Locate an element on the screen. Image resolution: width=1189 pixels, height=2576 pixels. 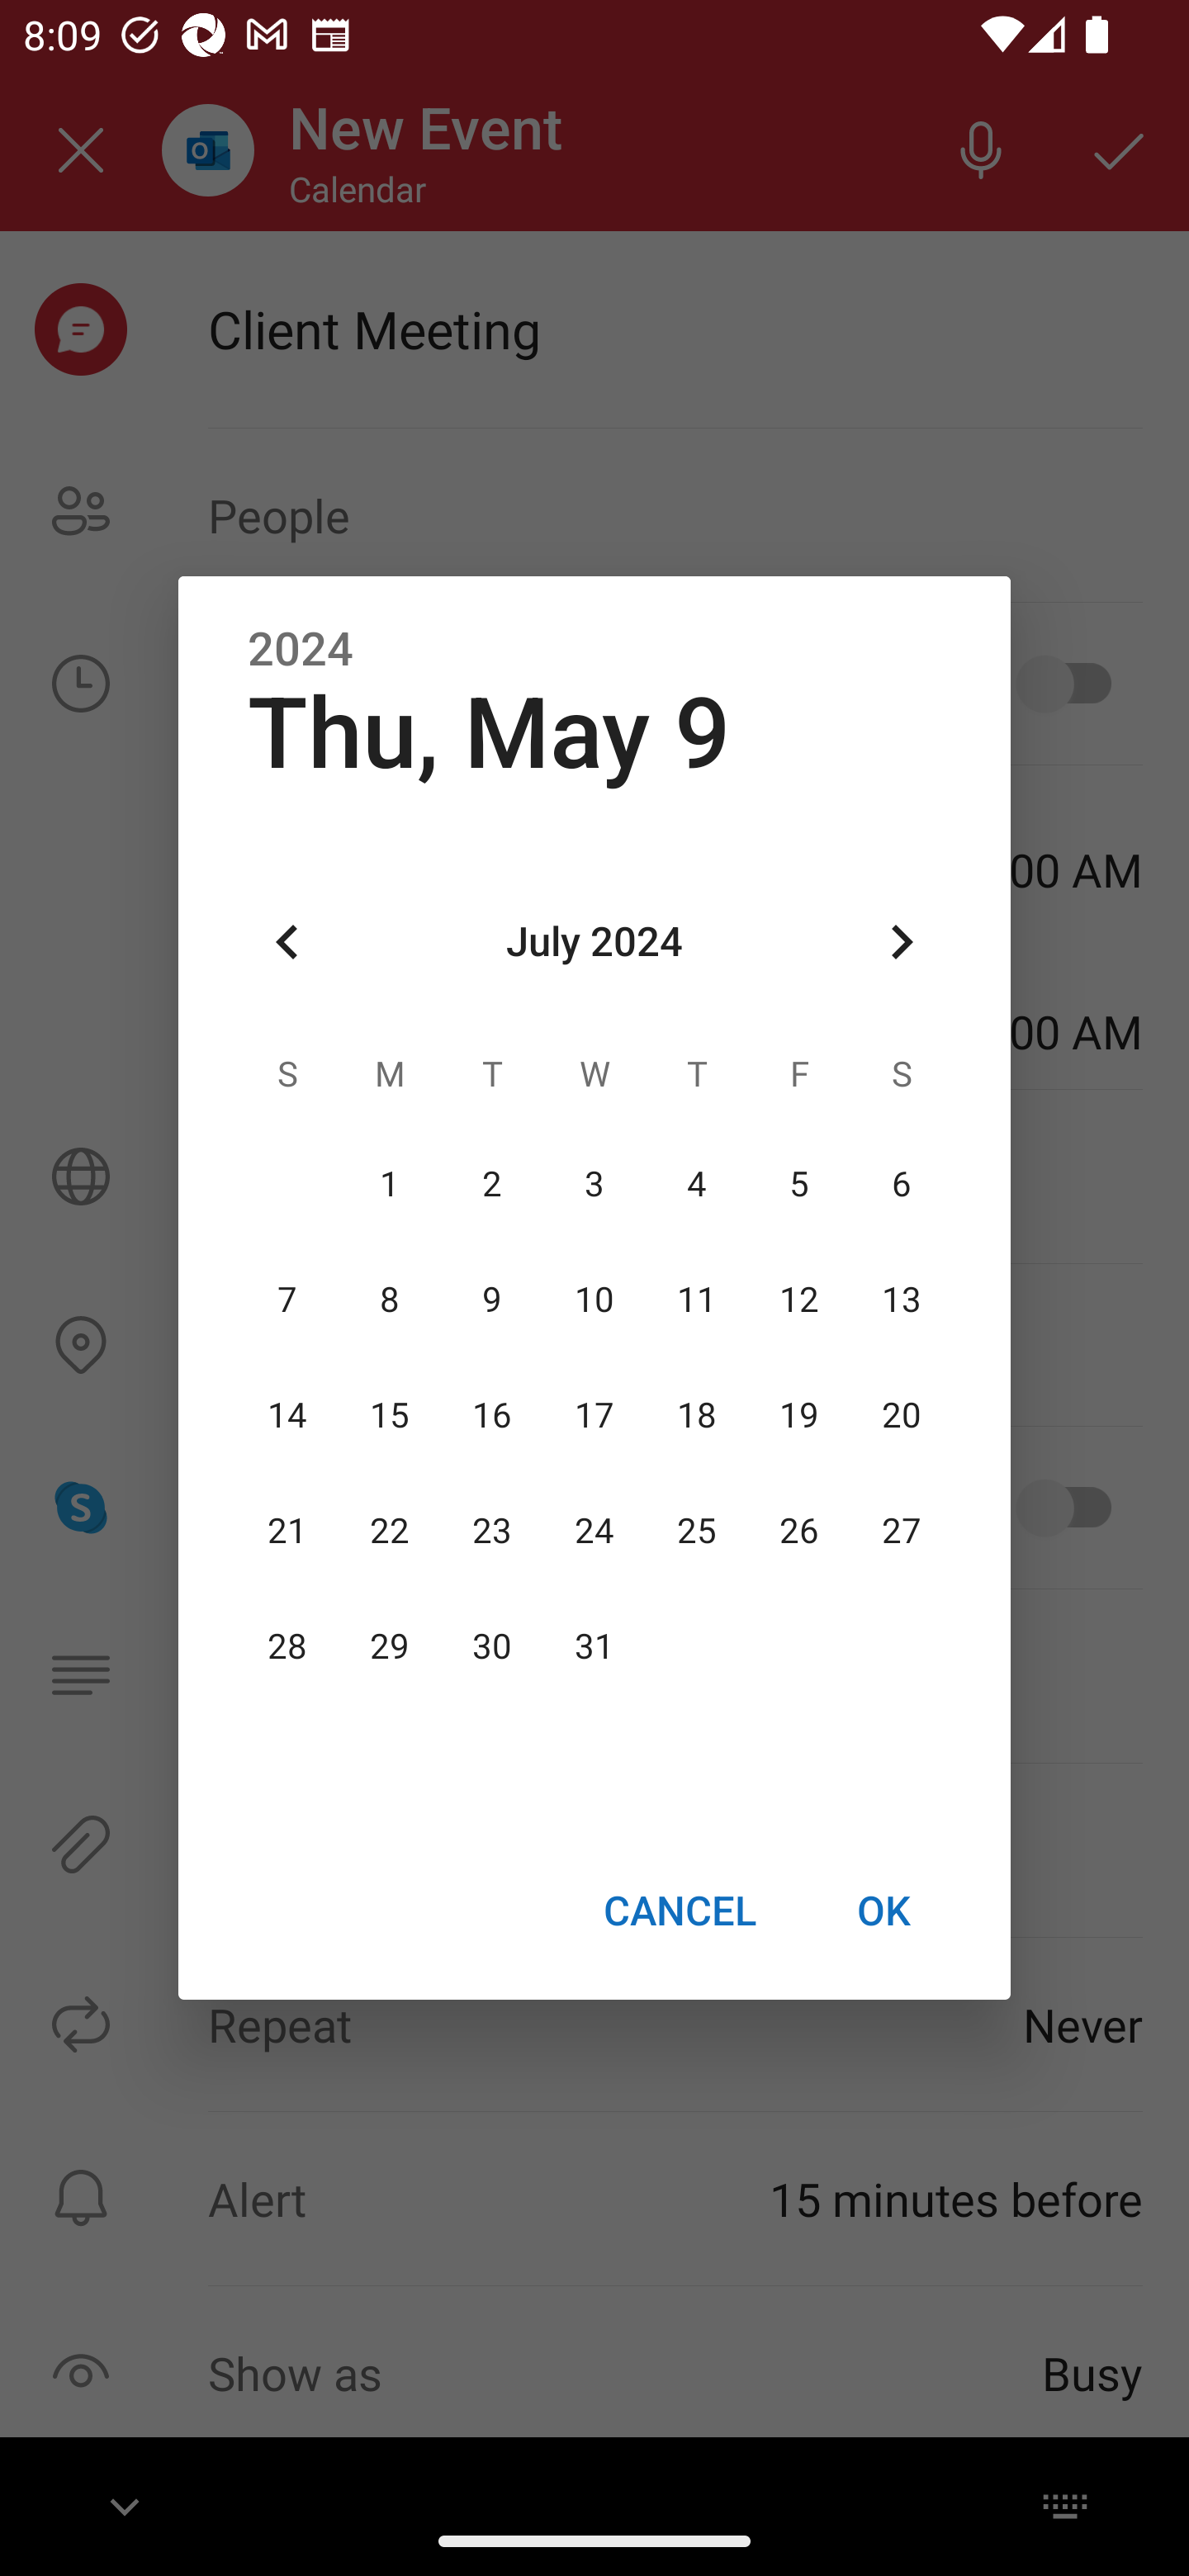
18 18 July 2024 is located at coordinates (696, 1415).